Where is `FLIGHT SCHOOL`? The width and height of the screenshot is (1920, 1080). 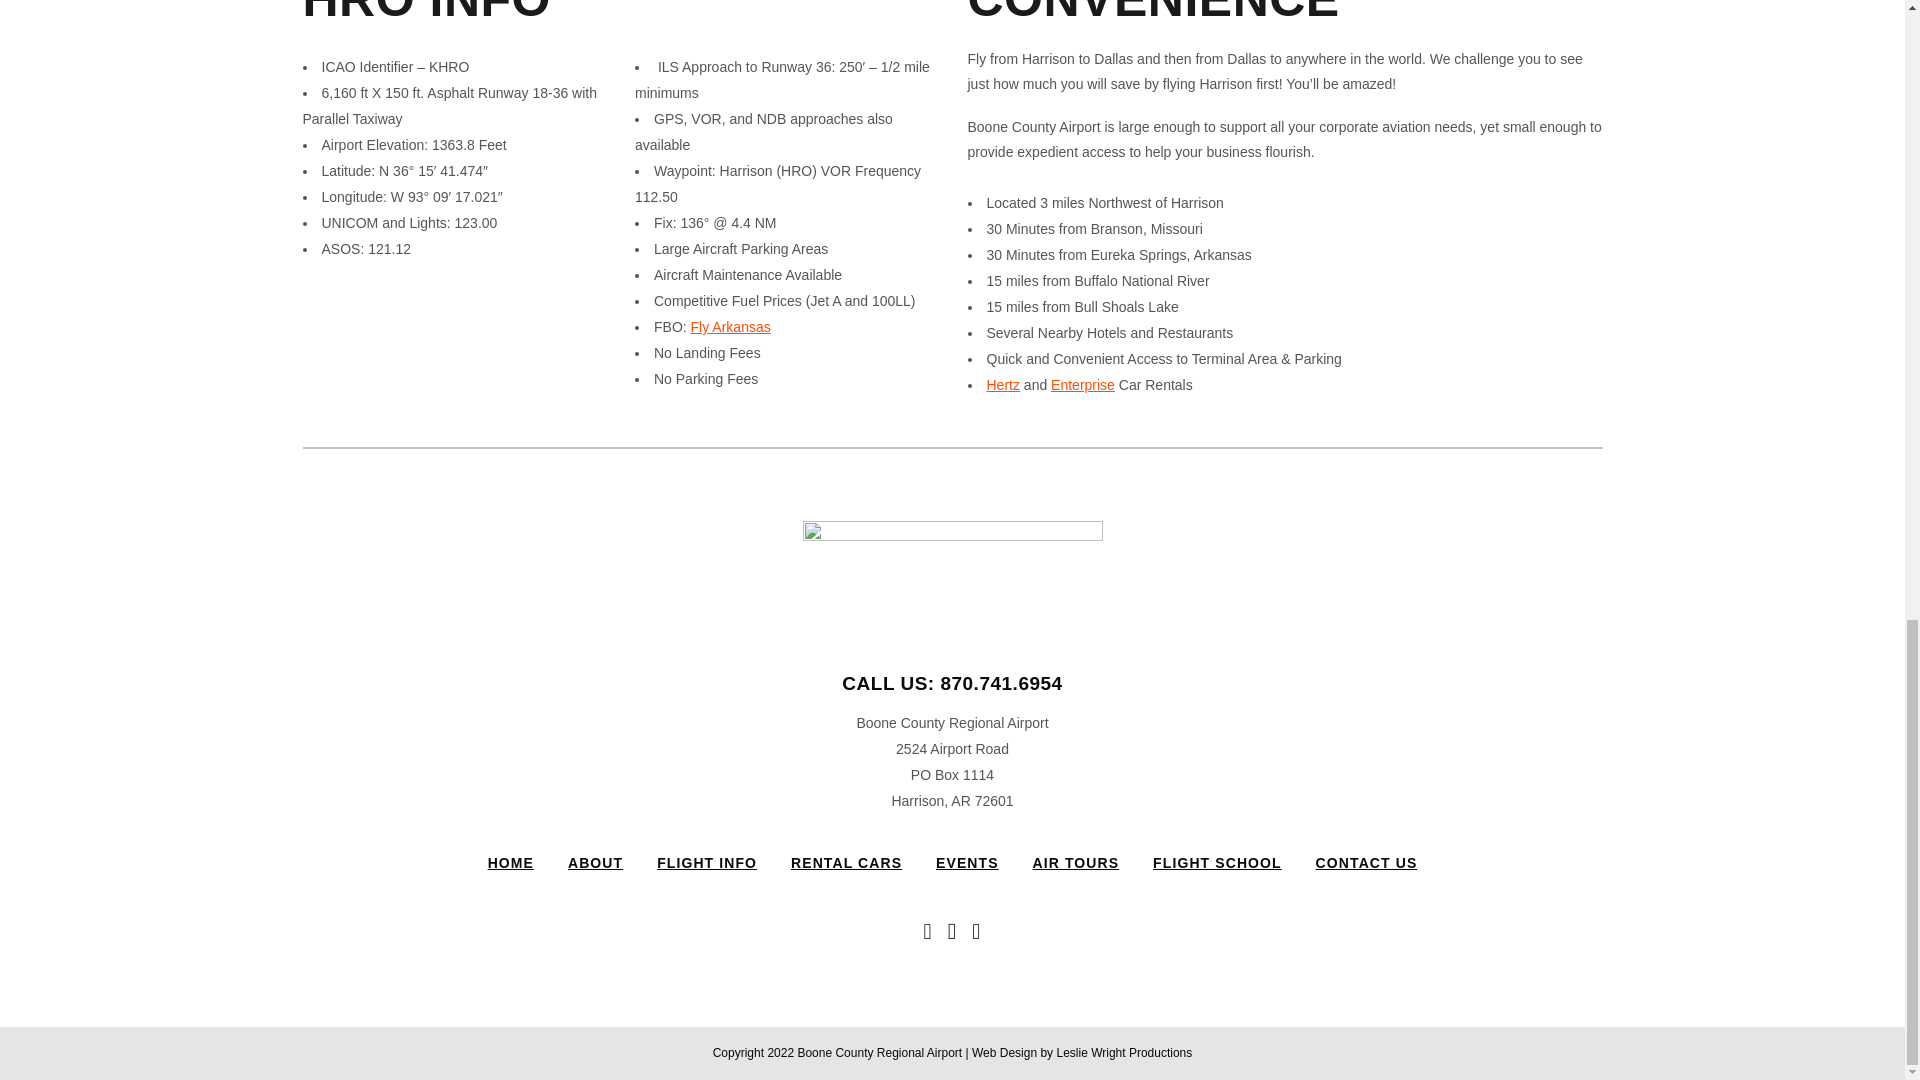 FLIGHT SCHOOL is located at coordinates (1218, 862).